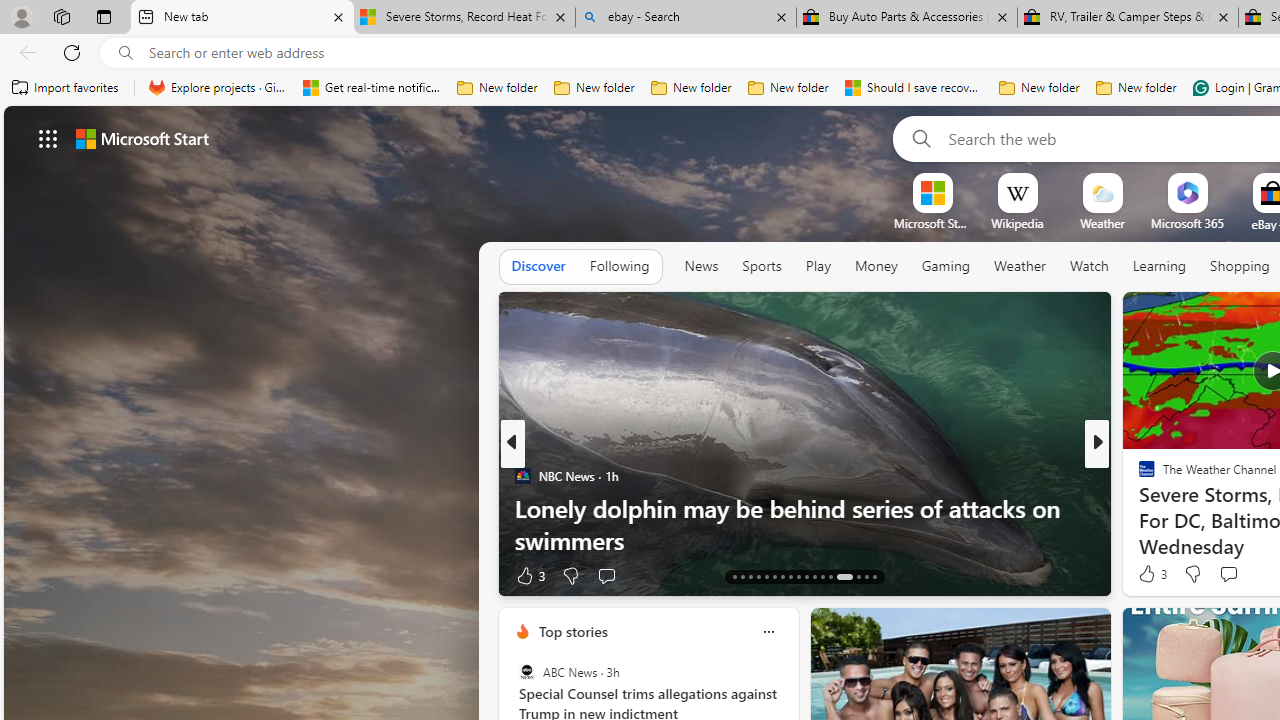 The image size is (1280, 720). What do you see at coordinates (750, 576) in the screenshot?
I see `AutomationID: tab-15` at bounding box center [750, 576].